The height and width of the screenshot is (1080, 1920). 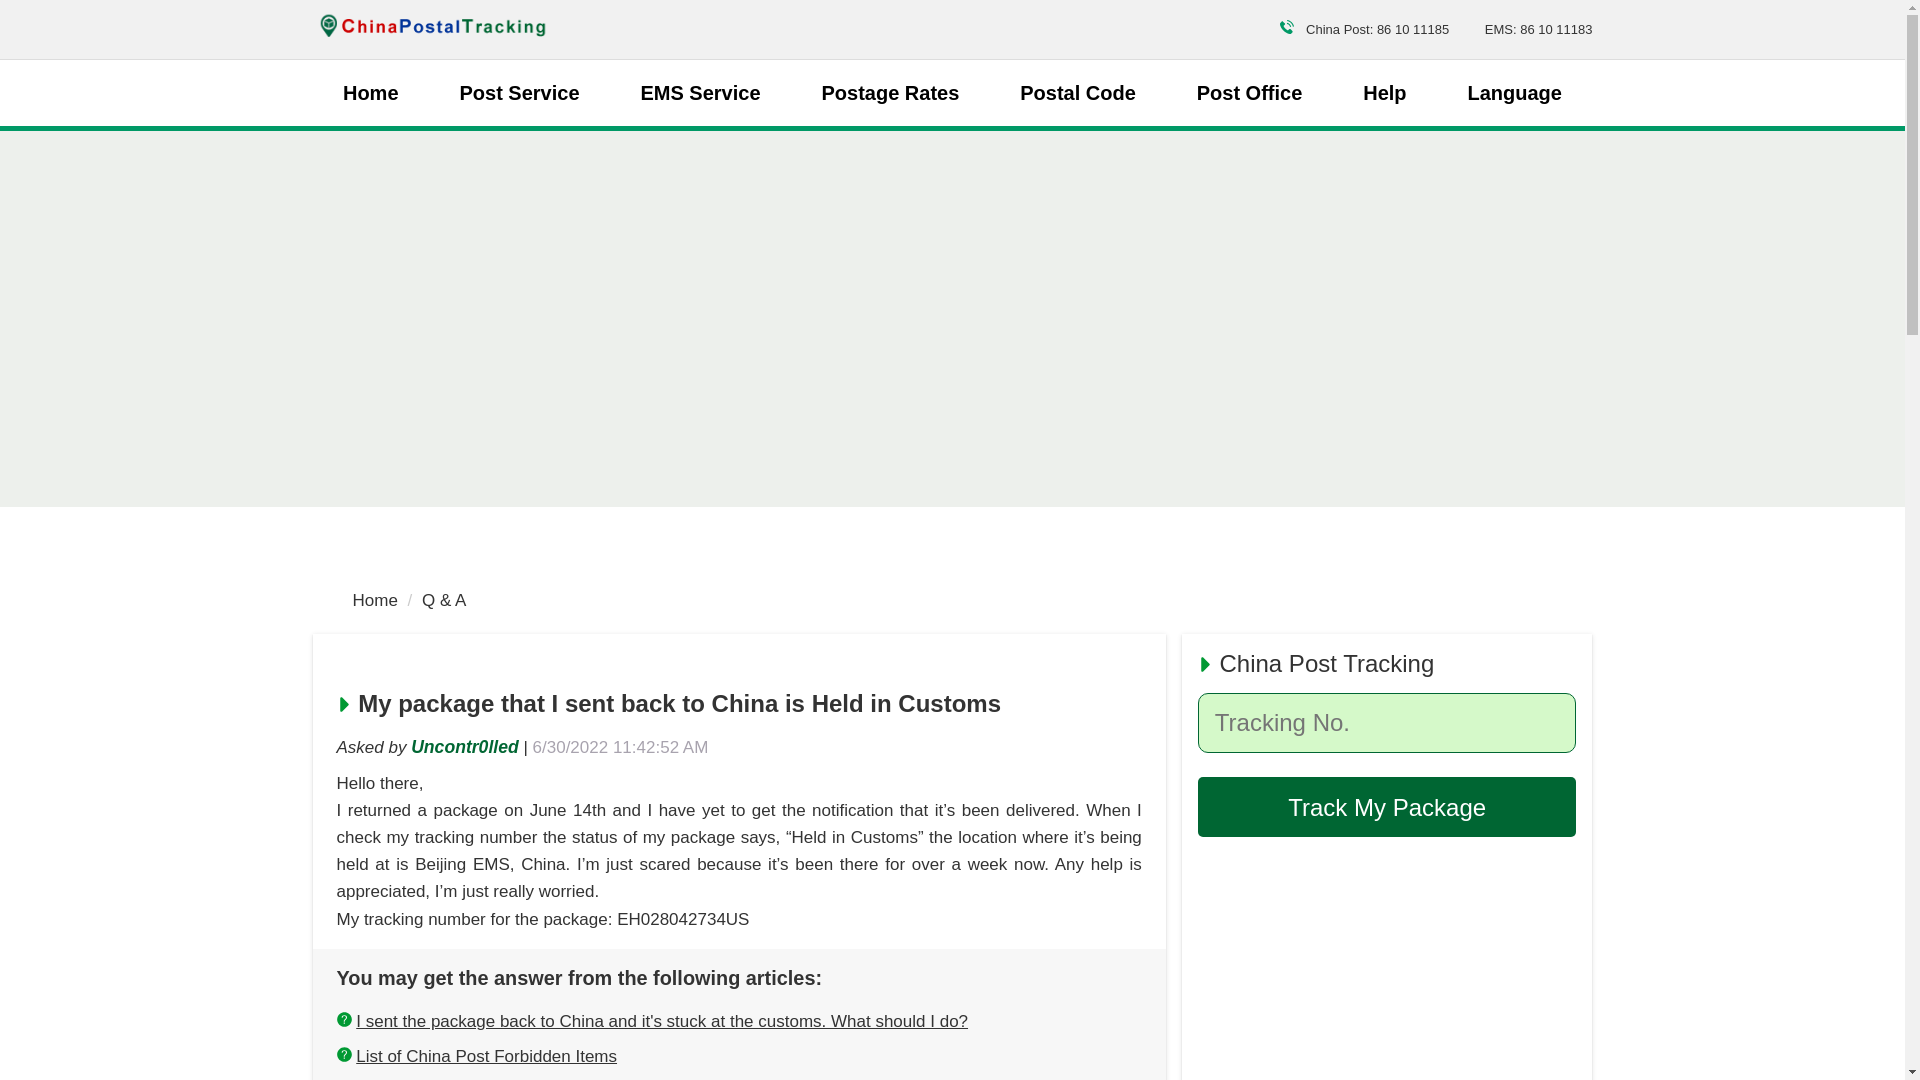 What do you see at coordinates (371, 92) in the screenshot?
I see `Home` at bounding box center [371, 92].